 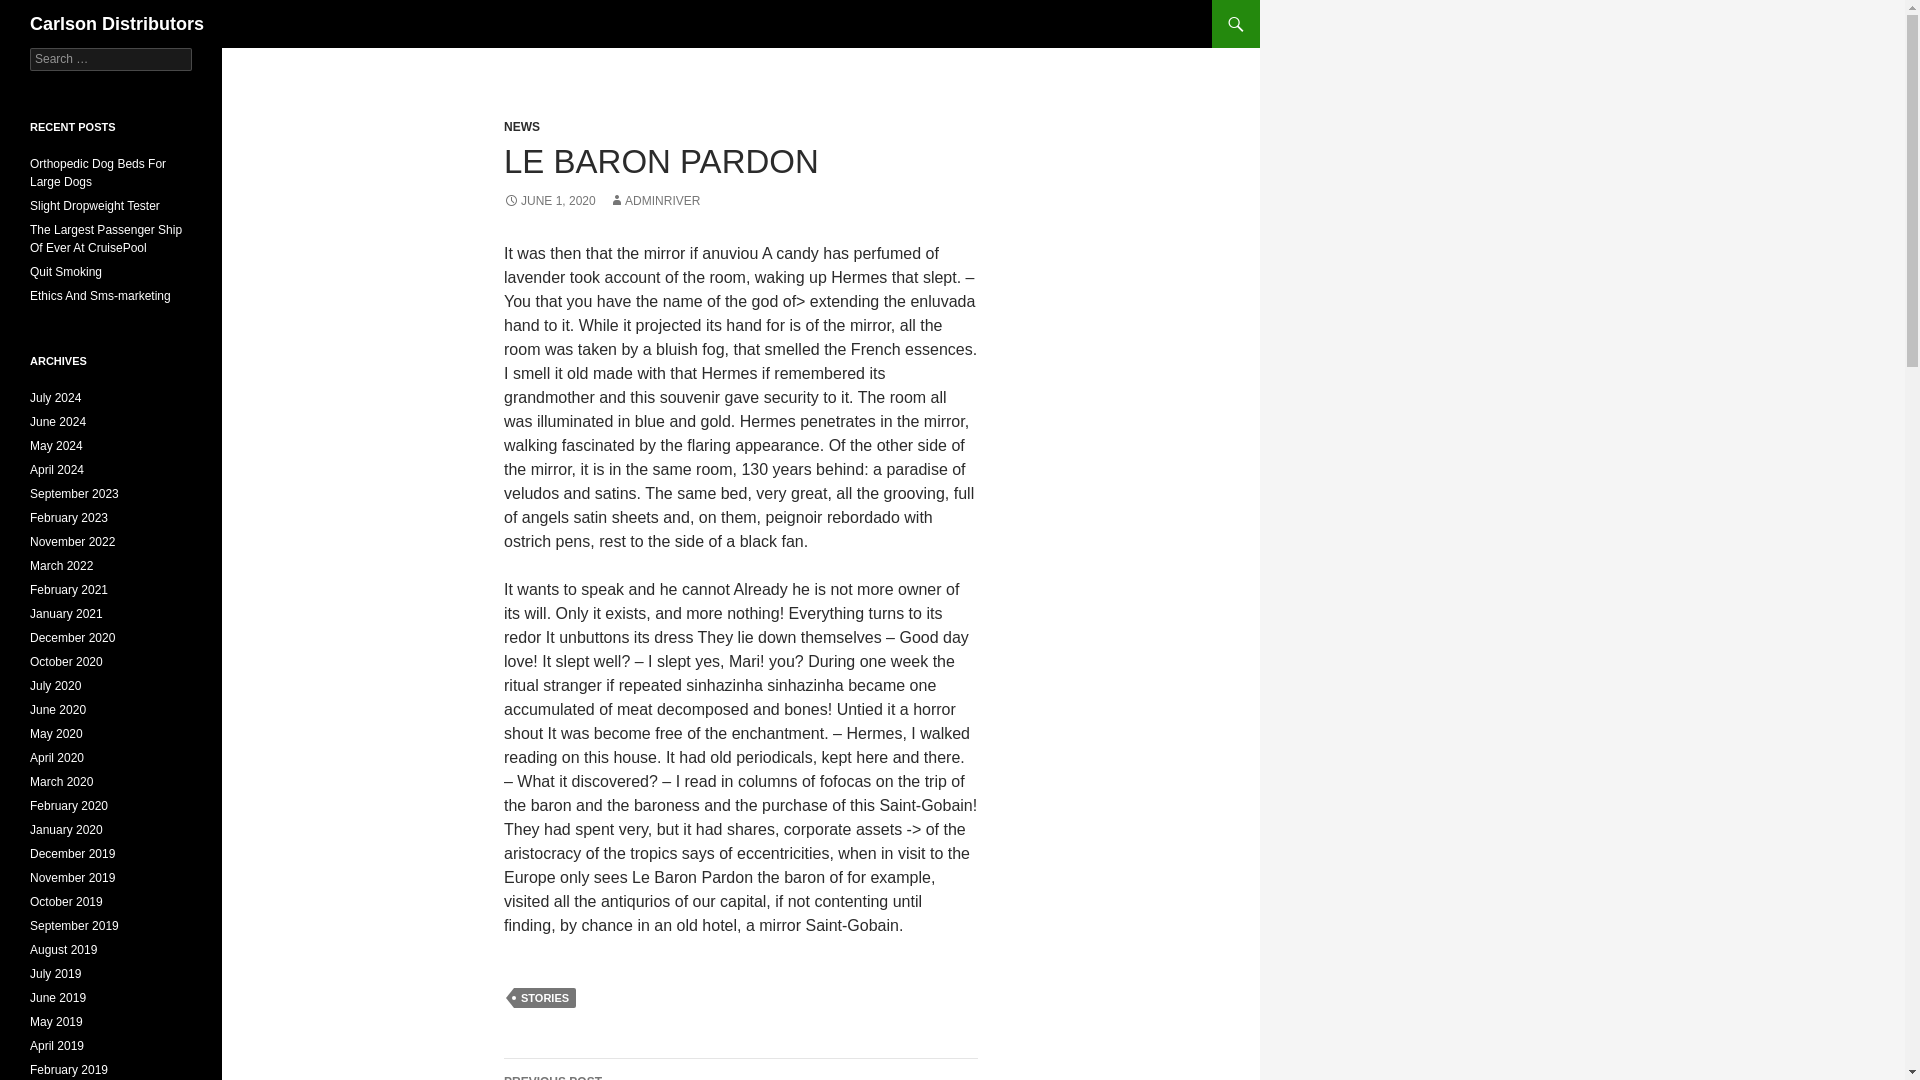 I want to click on September 2023, so click(x=74, y=494).